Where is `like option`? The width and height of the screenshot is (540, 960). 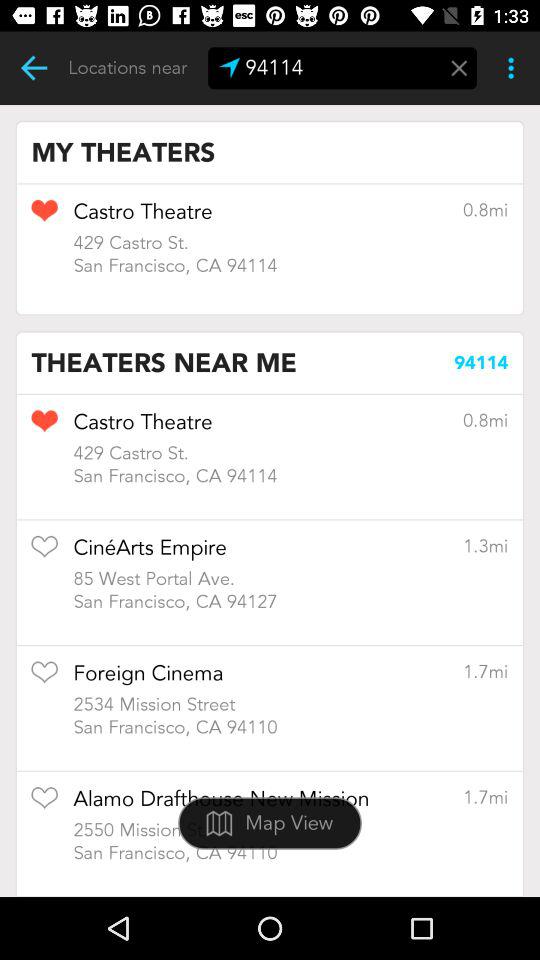
like option is located at coordinates (44, 804).